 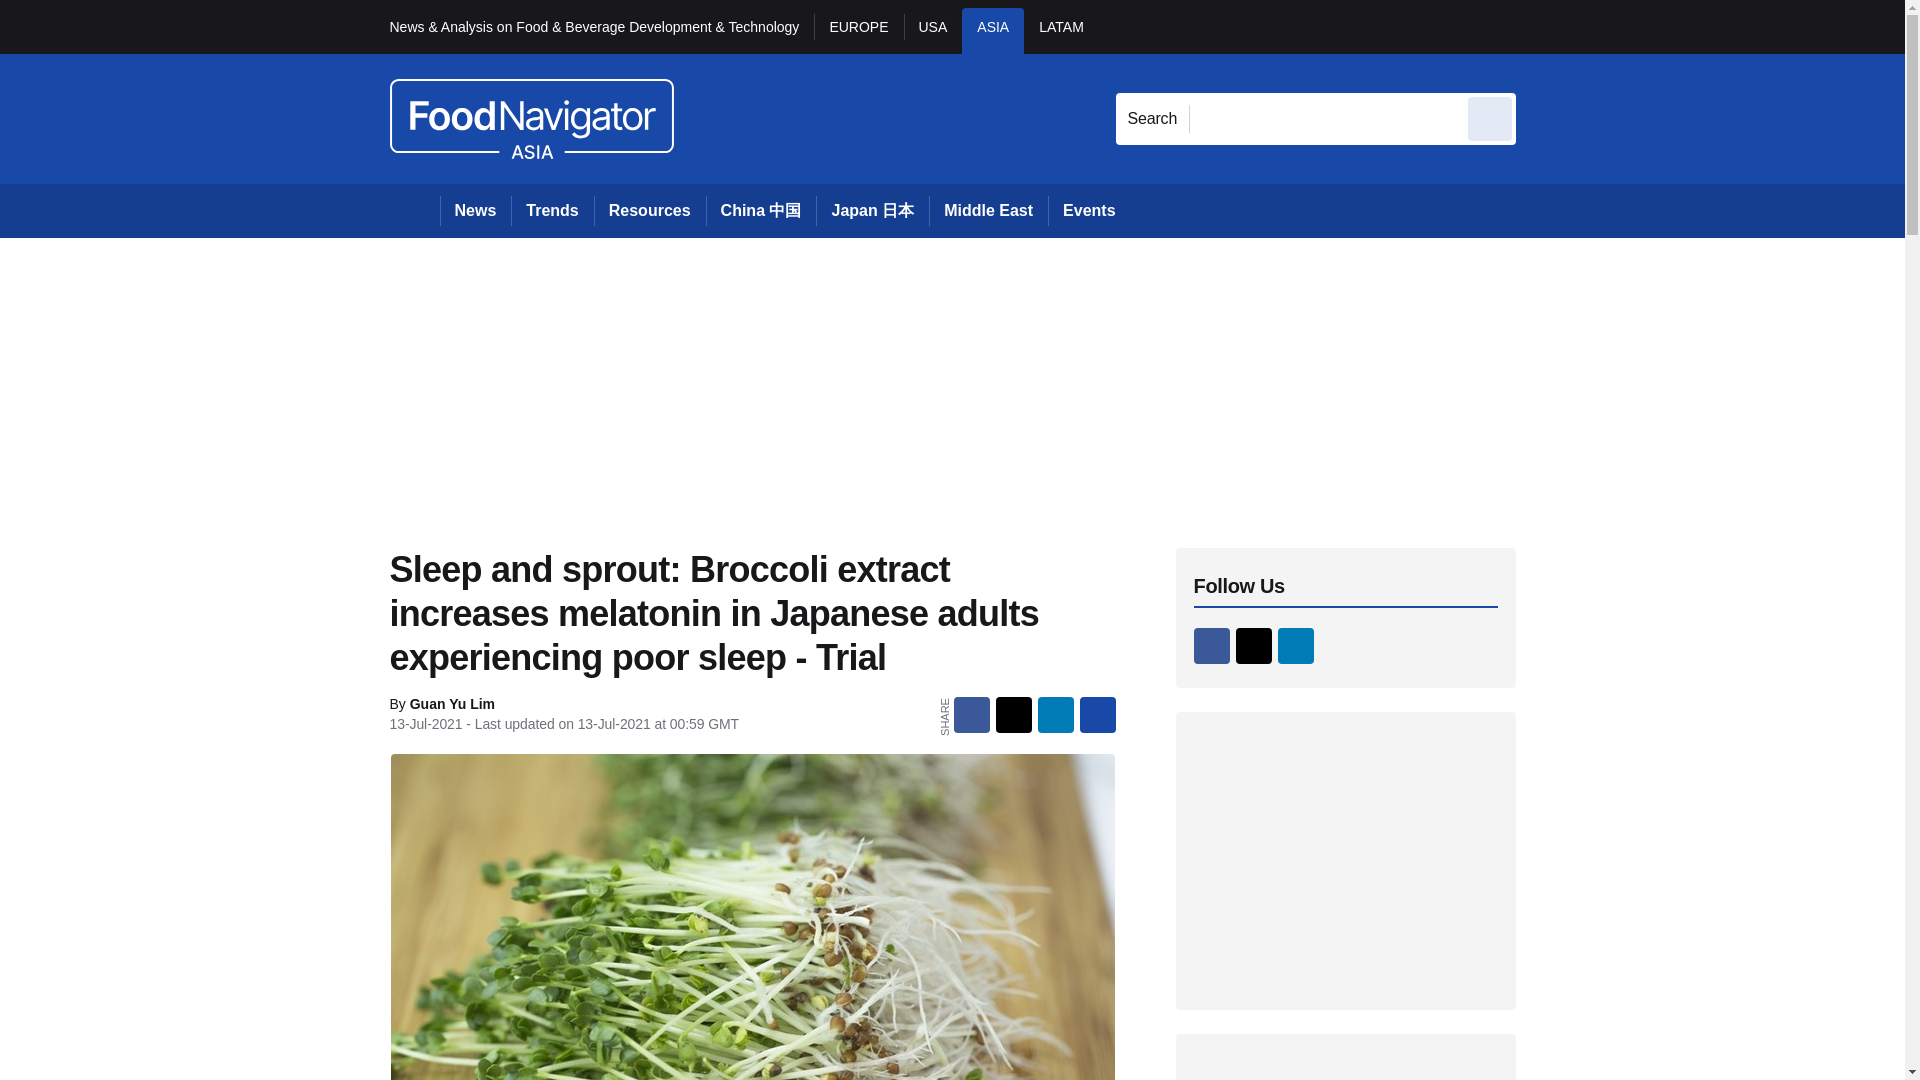 What do you see at coordinates (552, 210) in the screenshot?
I see `Trends` at bounding box center [552, 210].